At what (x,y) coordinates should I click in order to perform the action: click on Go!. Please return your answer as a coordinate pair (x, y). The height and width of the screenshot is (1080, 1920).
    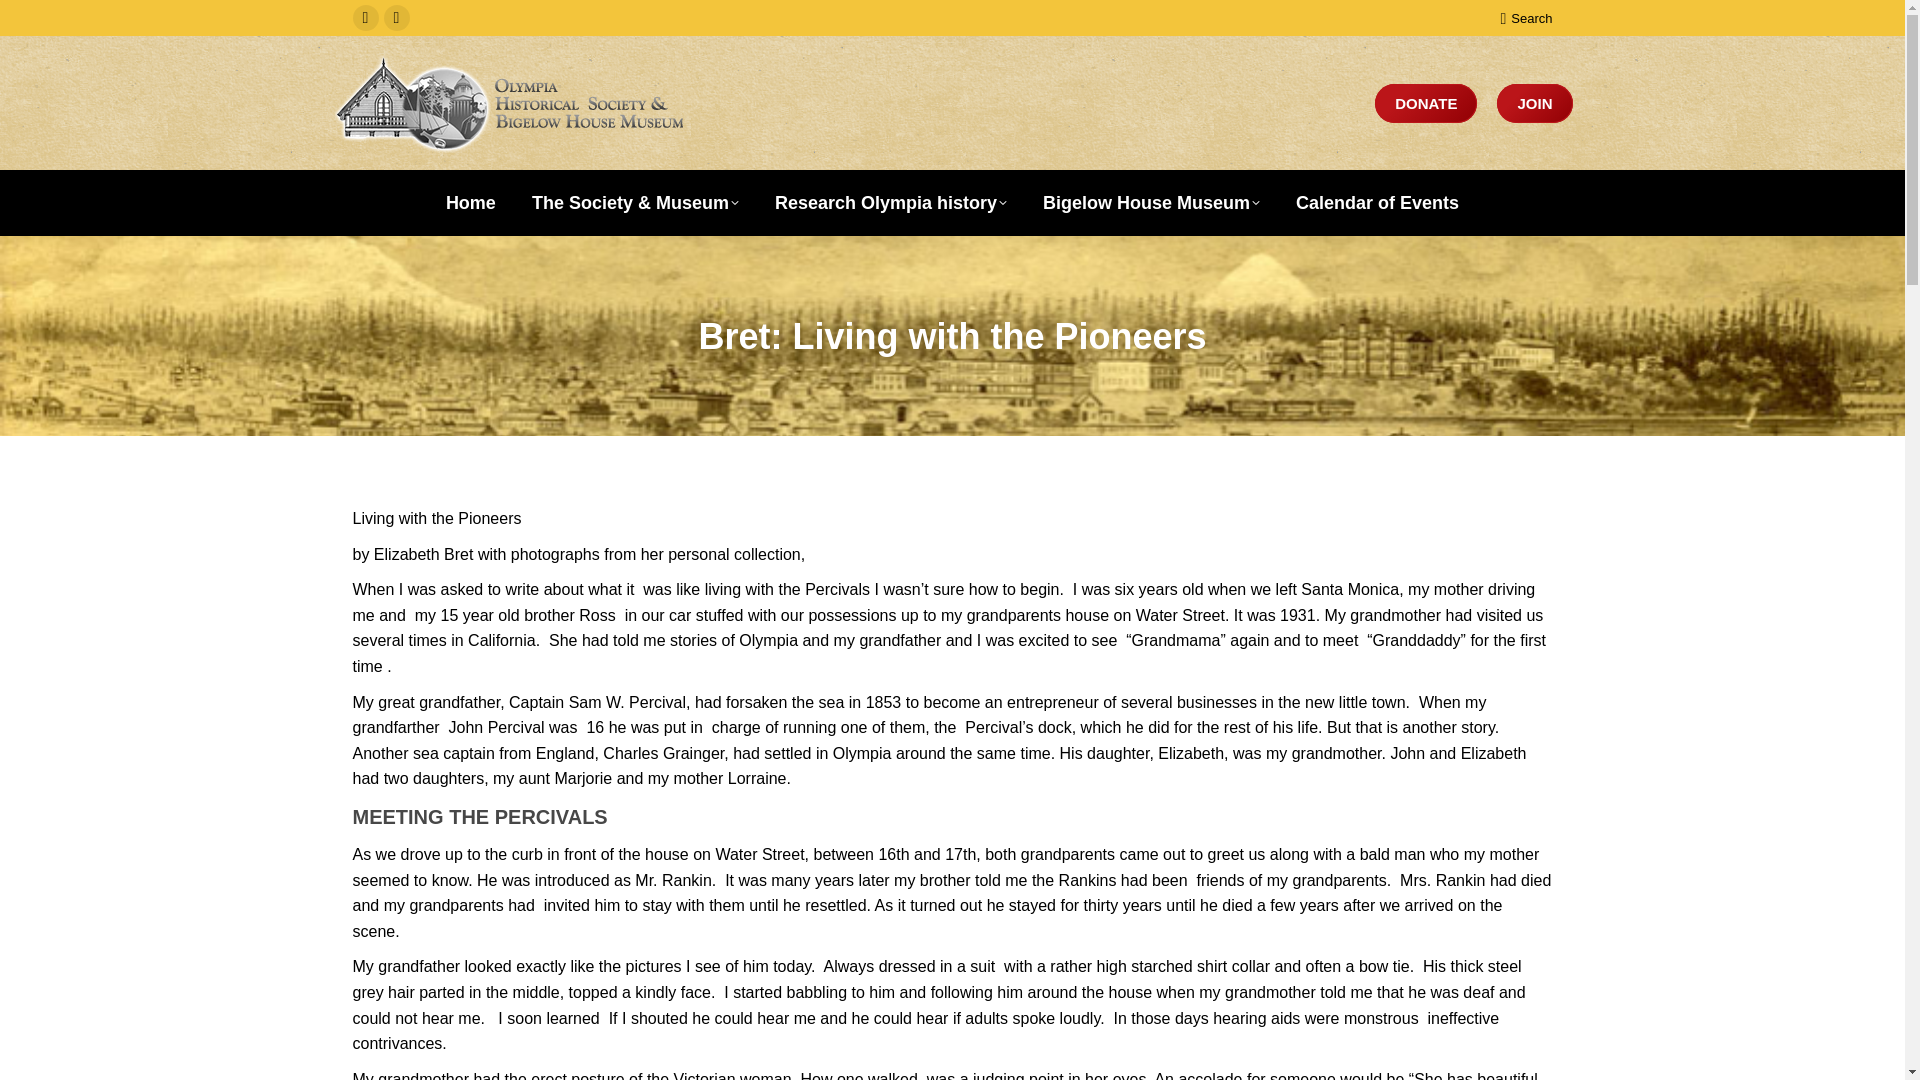
    Looking at the image, I should click on (32, 22).